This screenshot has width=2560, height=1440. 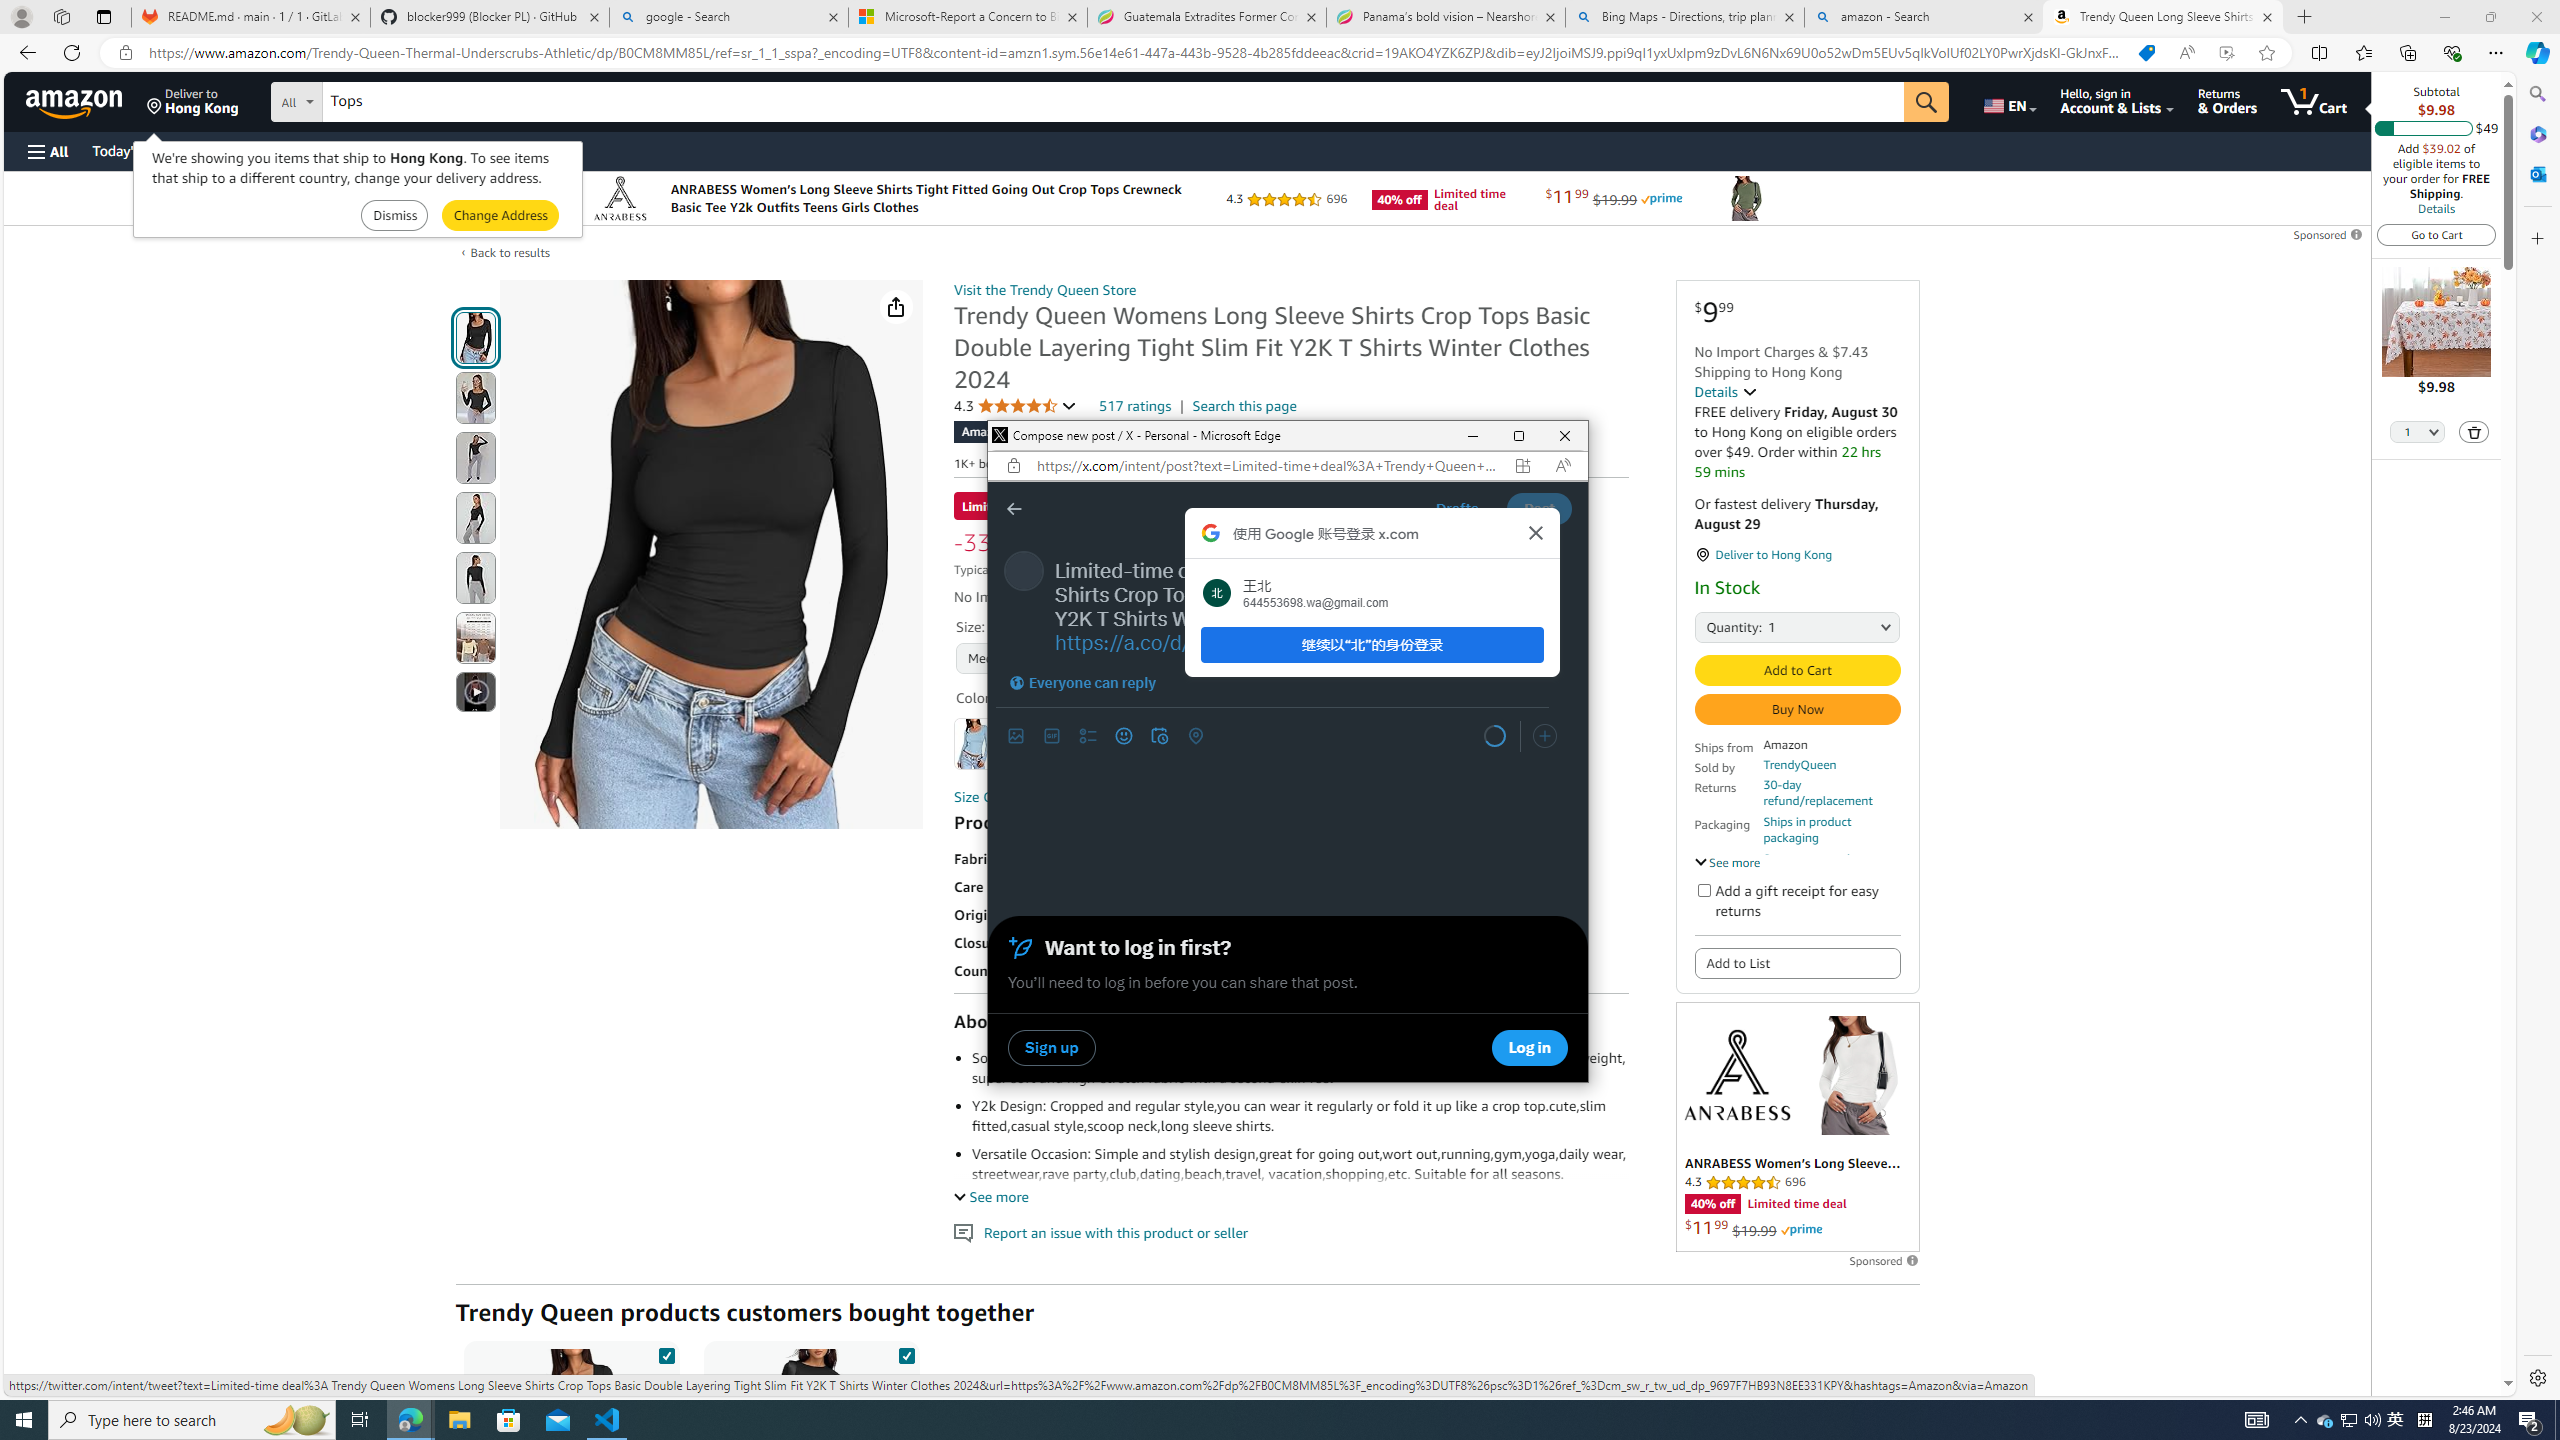 I want to click on Class: Bz112c Bz112c-r9oPif, so click(x=1536, y=532).